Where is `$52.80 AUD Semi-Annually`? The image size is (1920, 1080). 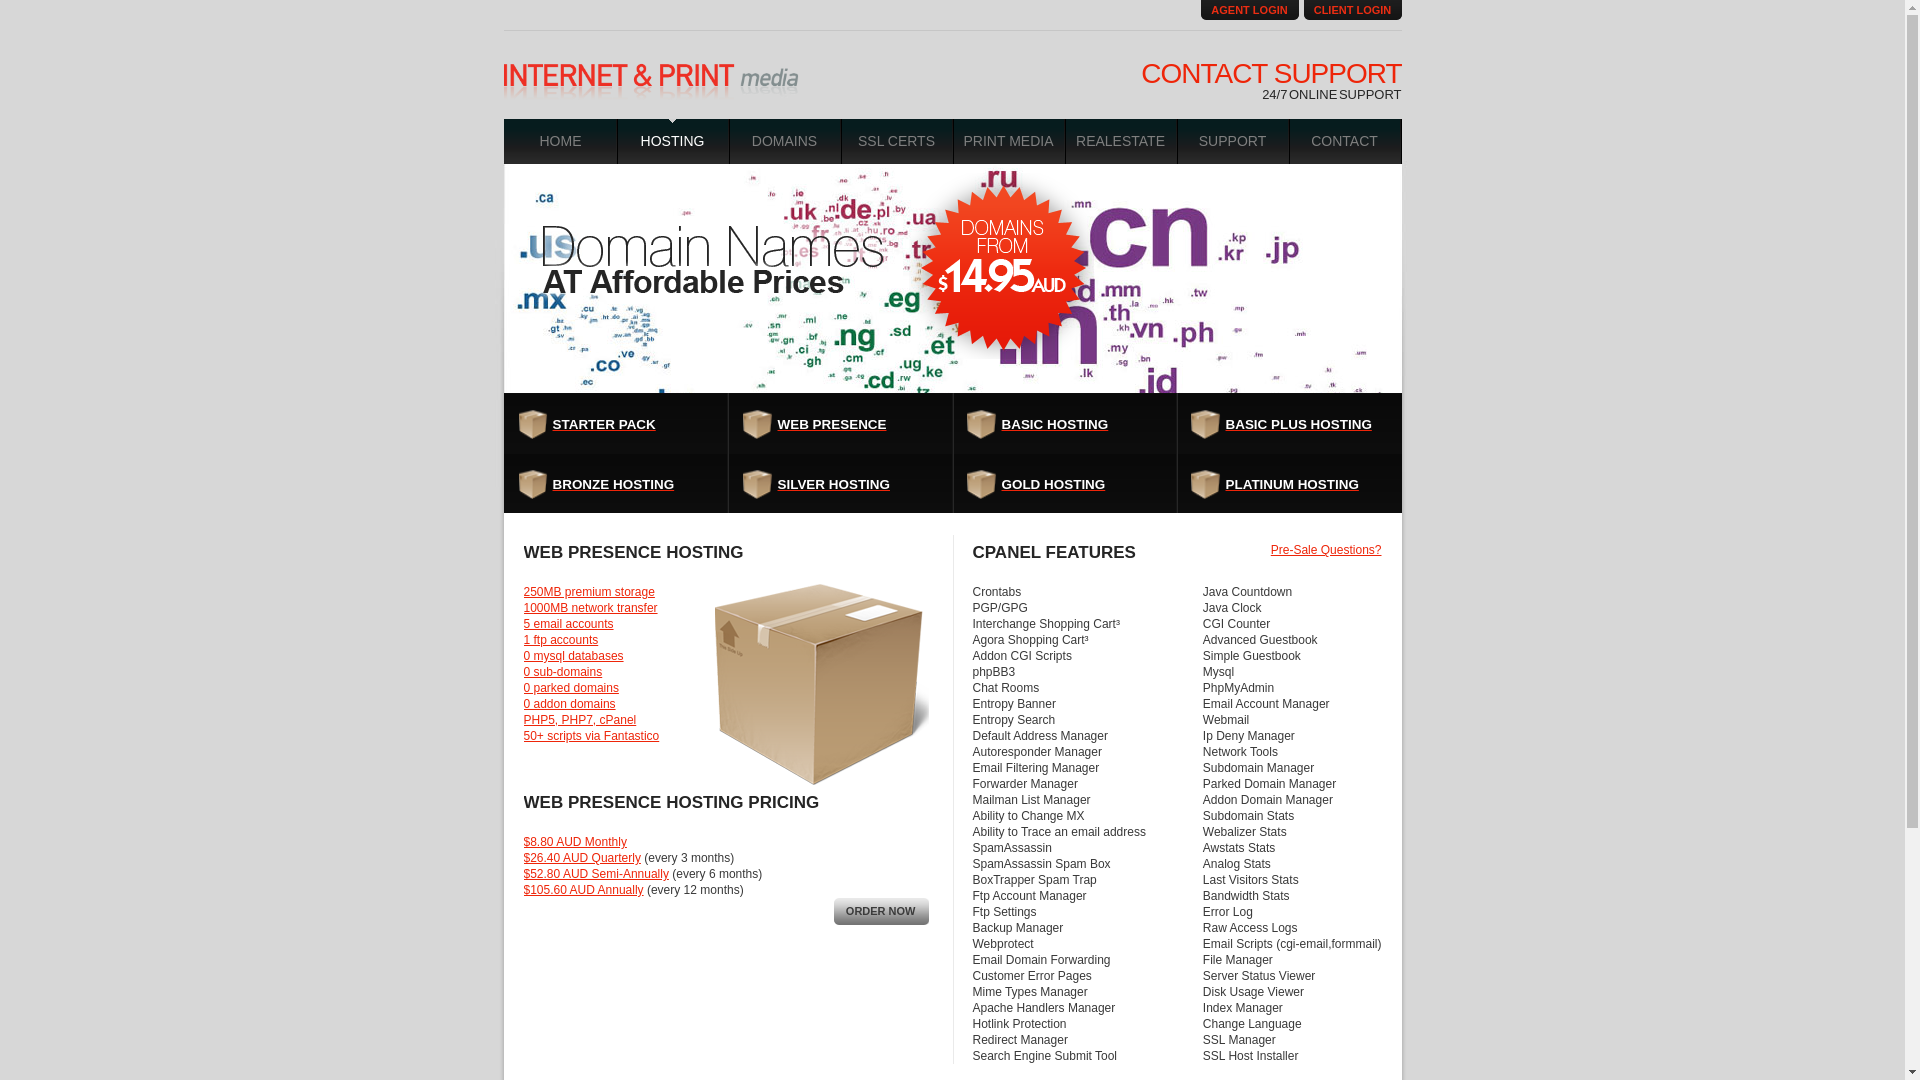
$52.80 AUD Semi-Annually is located at coordinates (596, 874).